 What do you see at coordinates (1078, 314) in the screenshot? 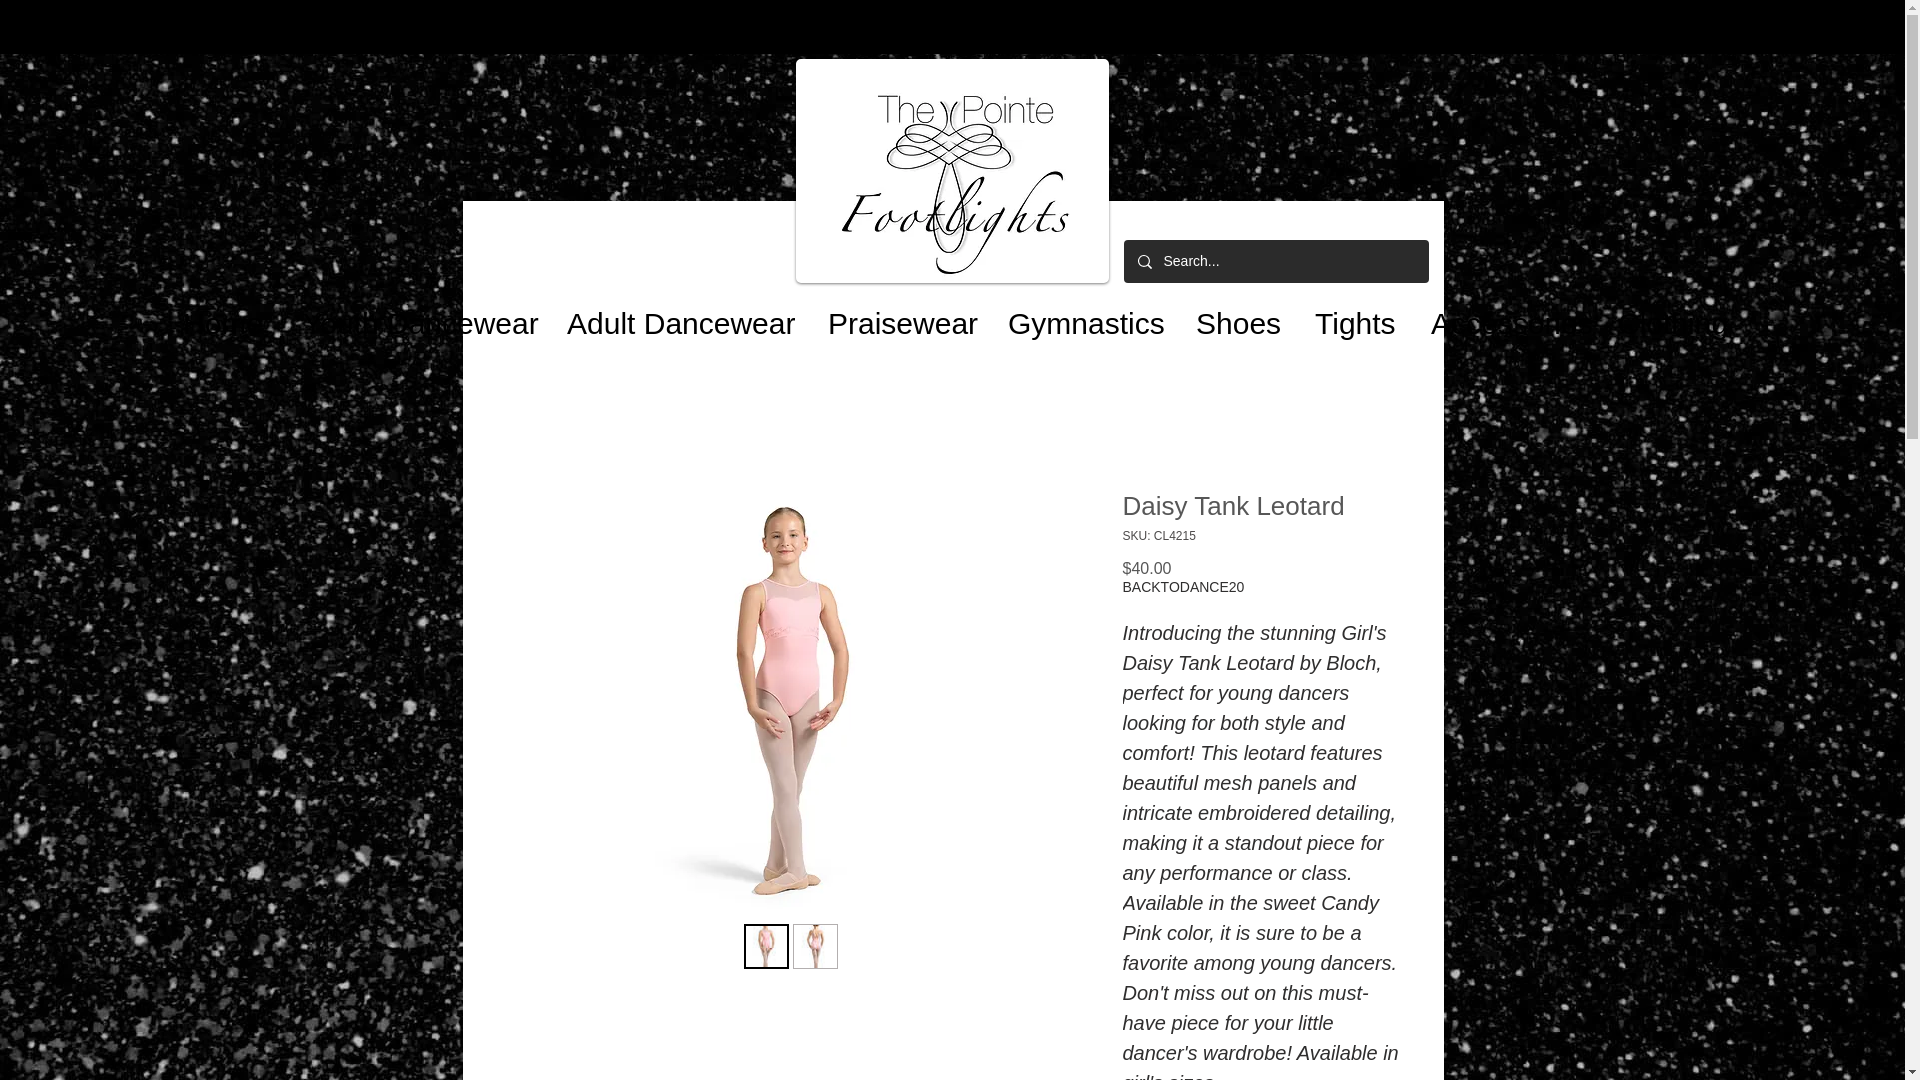
I see `Gymnastics` at bounding box center [1078, 314].